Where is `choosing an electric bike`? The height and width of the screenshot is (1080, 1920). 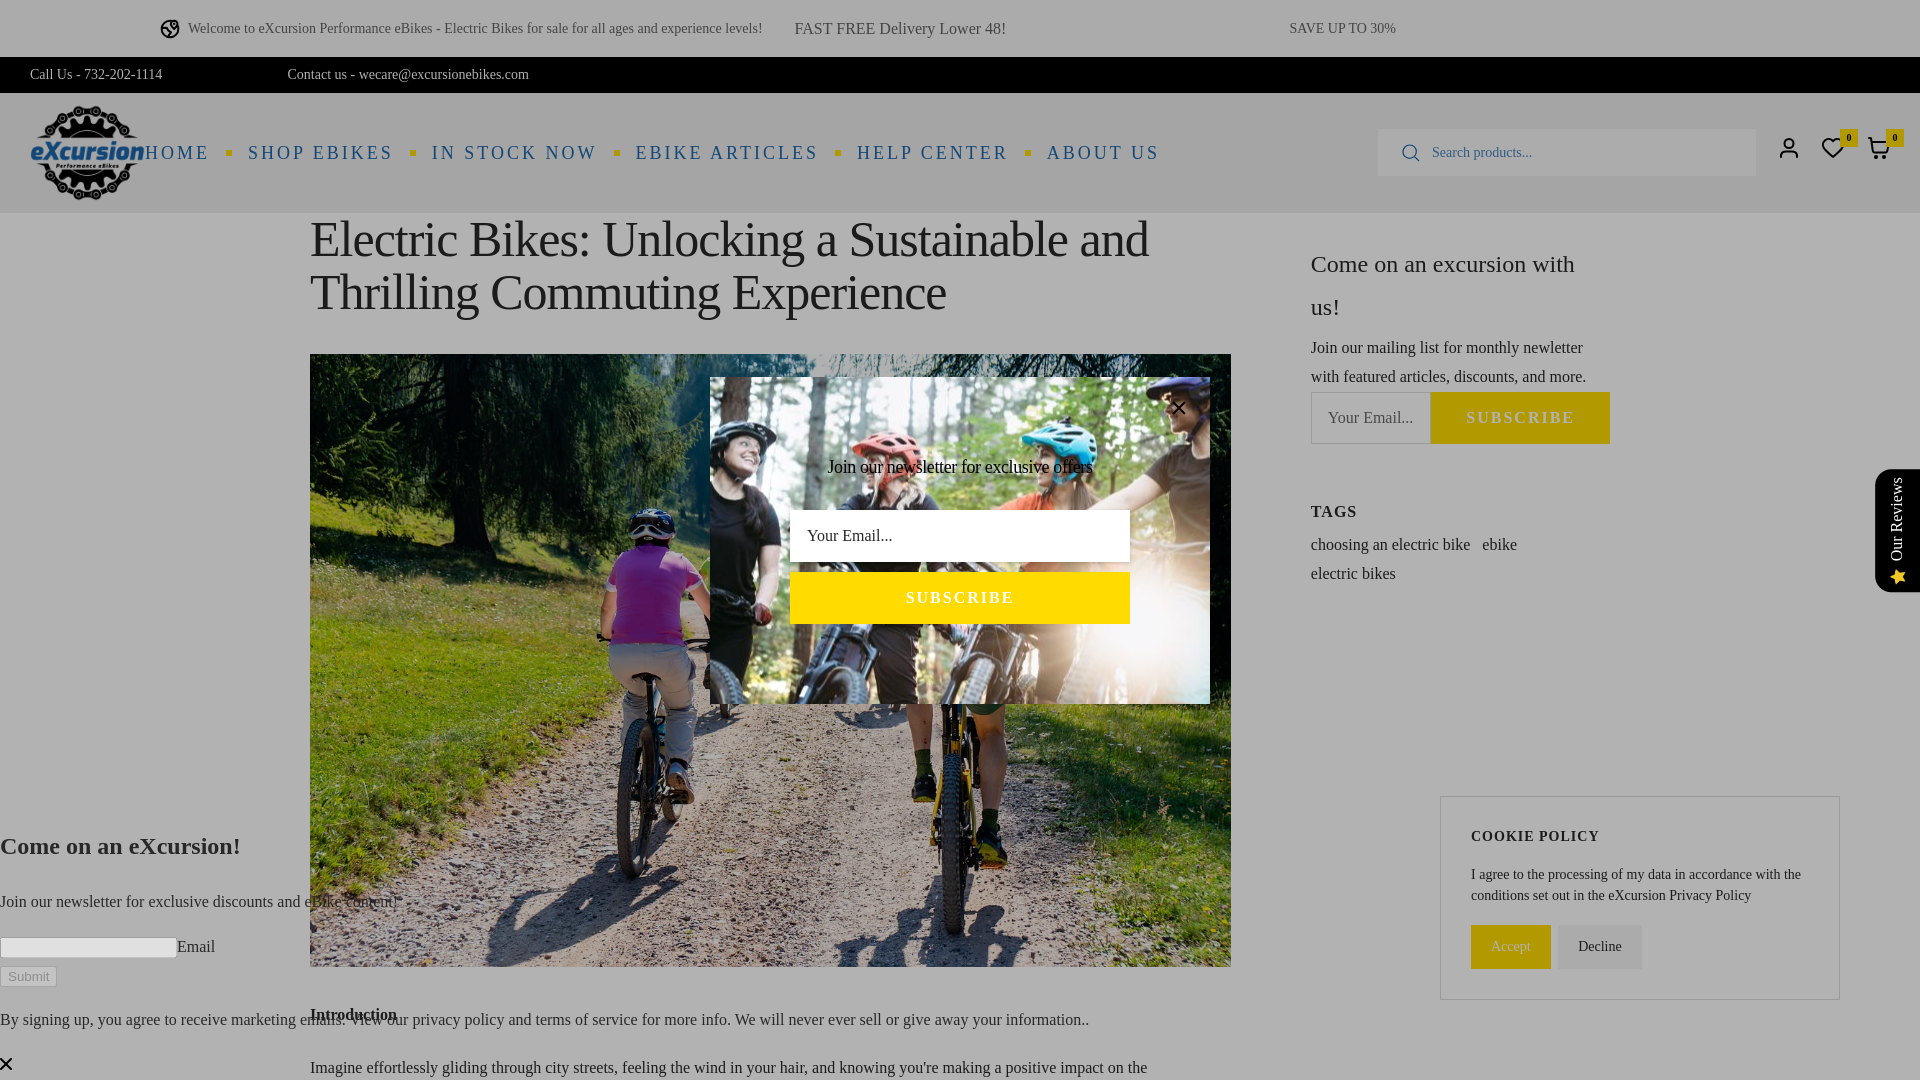
choosing an electric bike is located at coordinates (1390, 544).